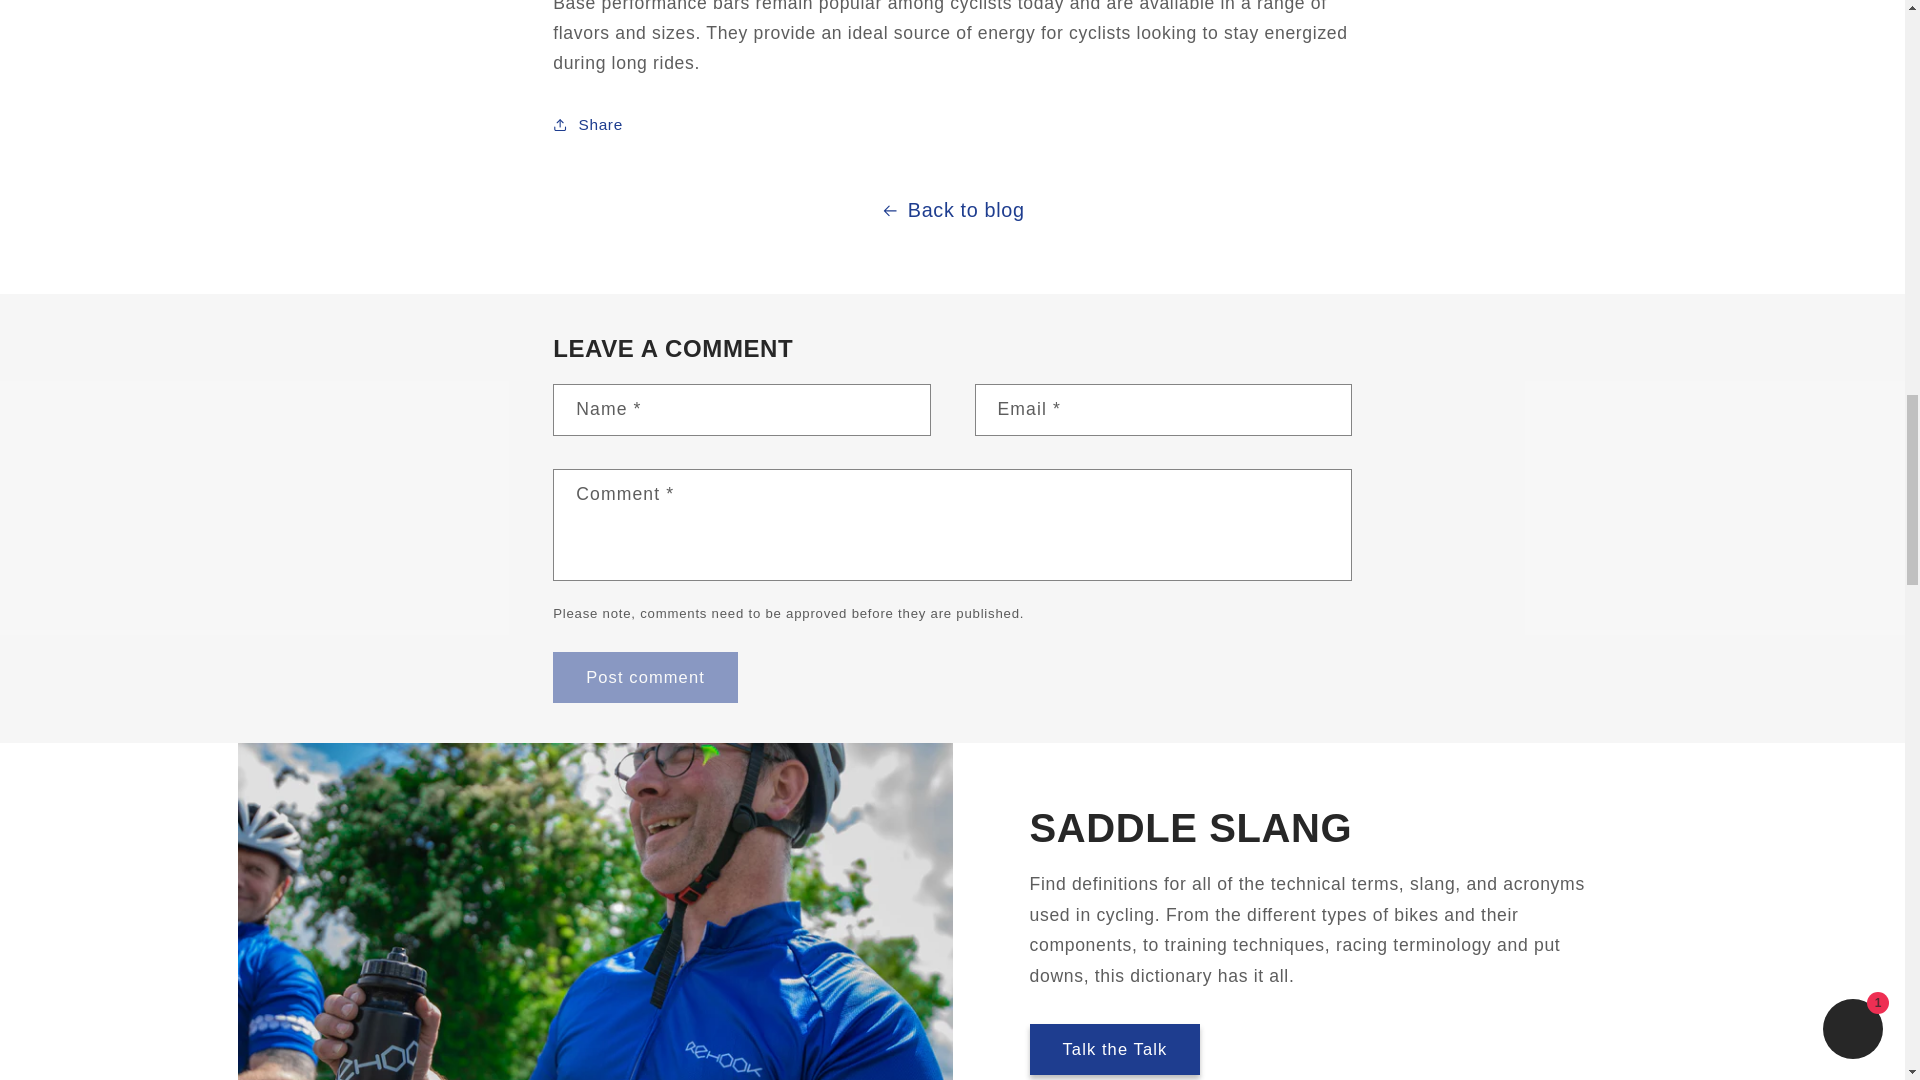  What do you see at coordinates (1115, 1049) in the screenshot?
I see `Talk the Talk` at bounding box center [1115, 1049].